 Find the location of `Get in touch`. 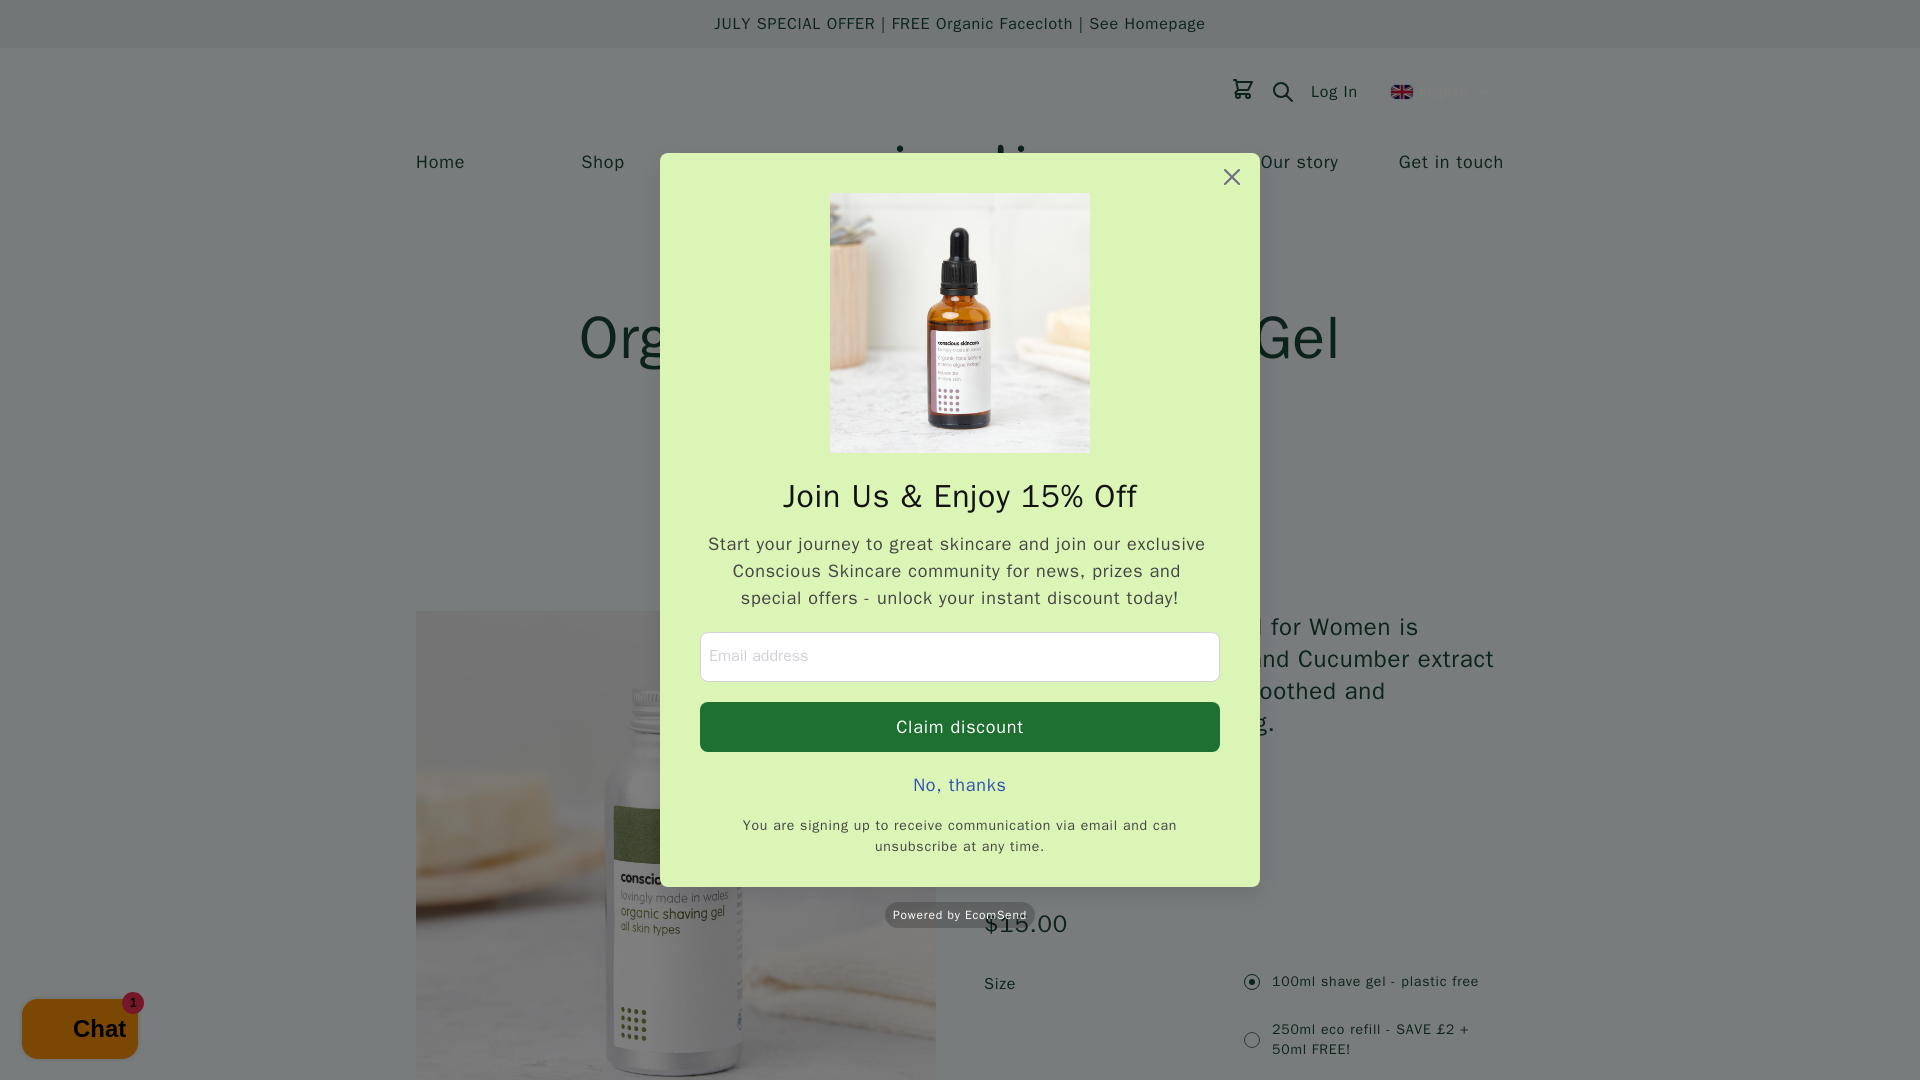

Get in touch is located at coordinates (1451, 162).